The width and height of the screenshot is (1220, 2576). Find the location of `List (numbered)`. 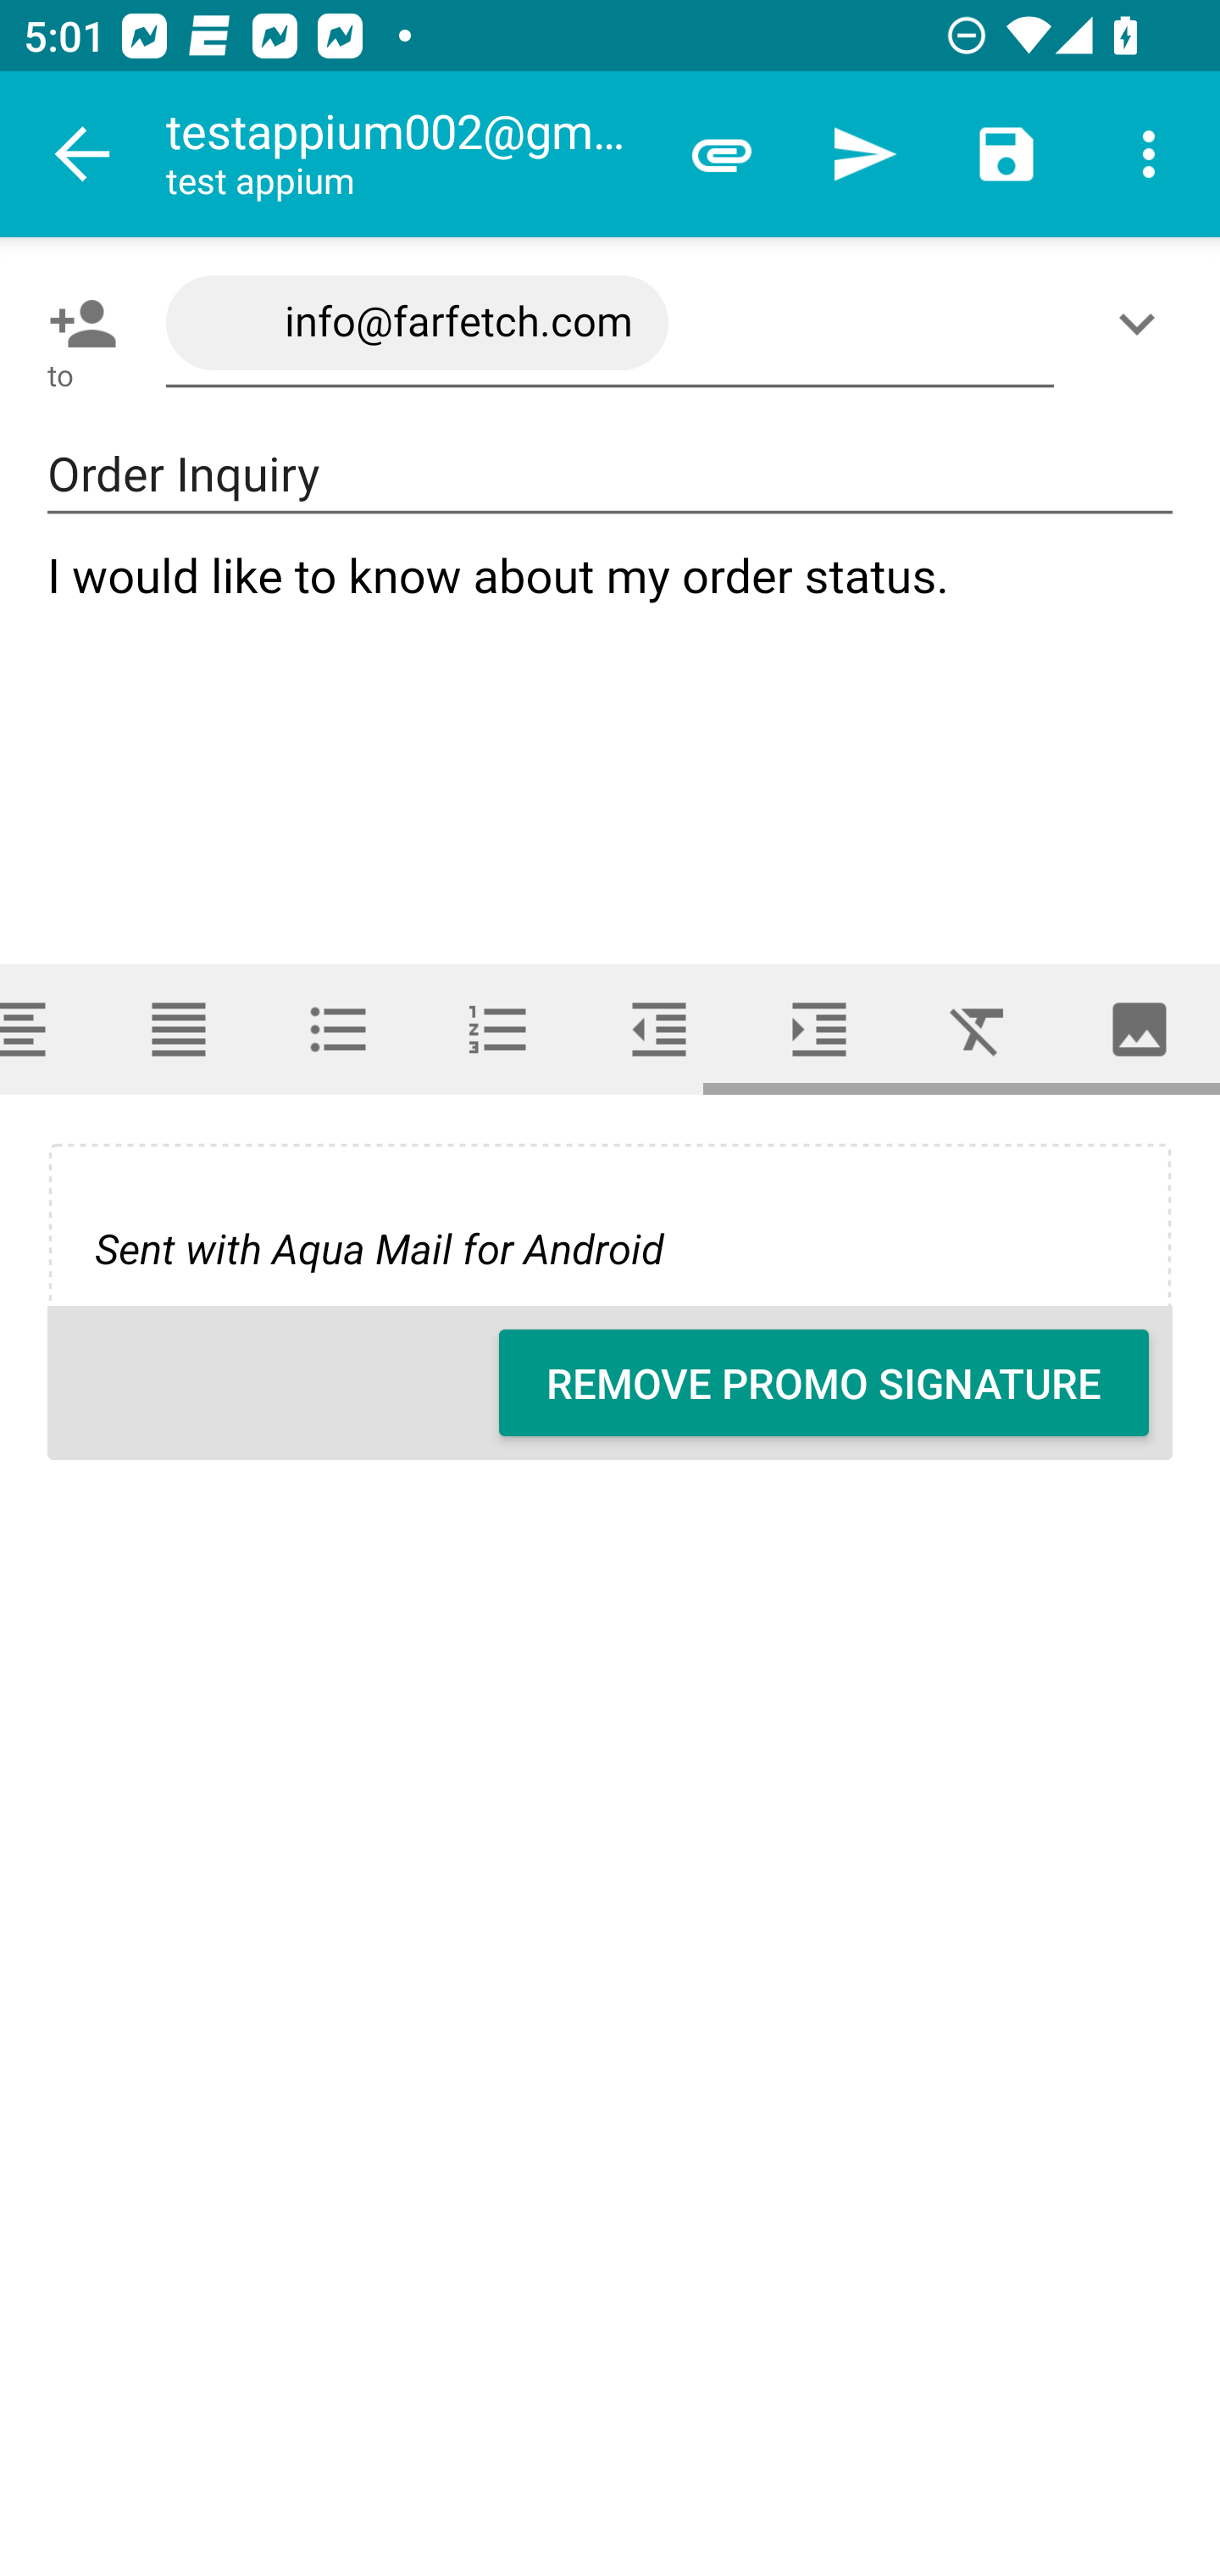

List (numbered) is located at coordinates (500, 1029).